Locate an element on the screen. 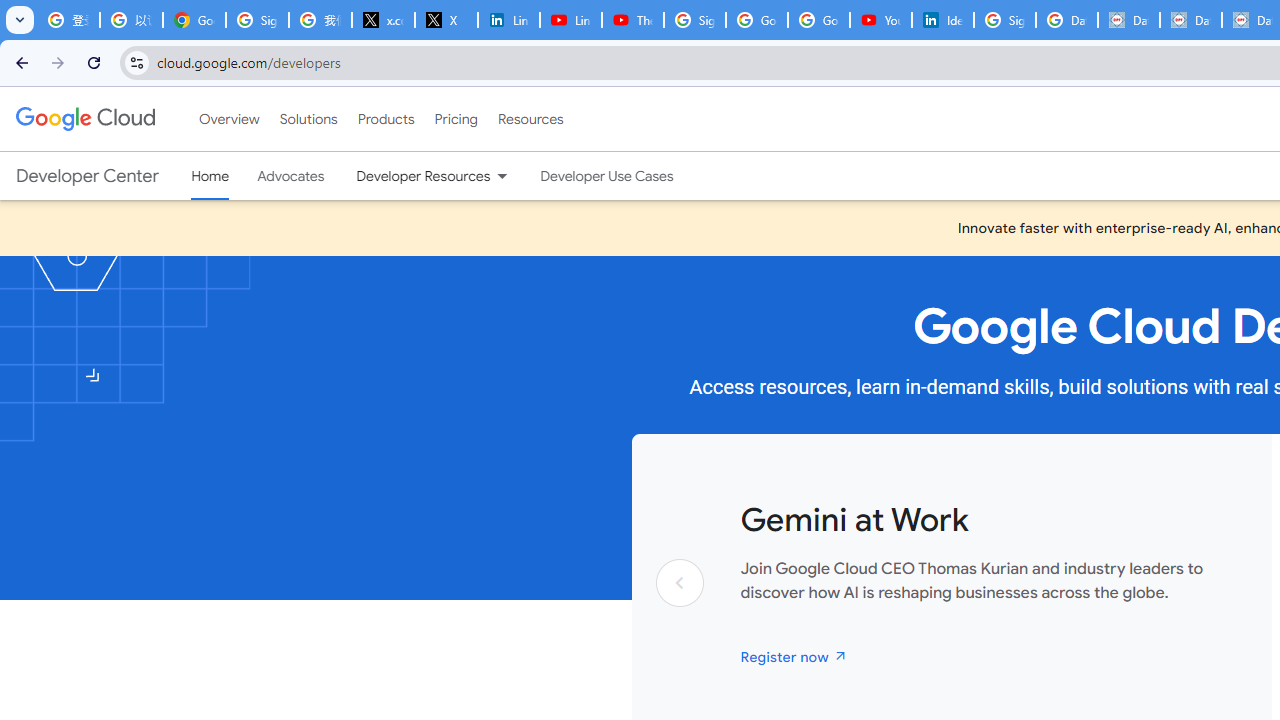 The image size is (1280, 720). Developer Center is located at coordinates (88, 176).